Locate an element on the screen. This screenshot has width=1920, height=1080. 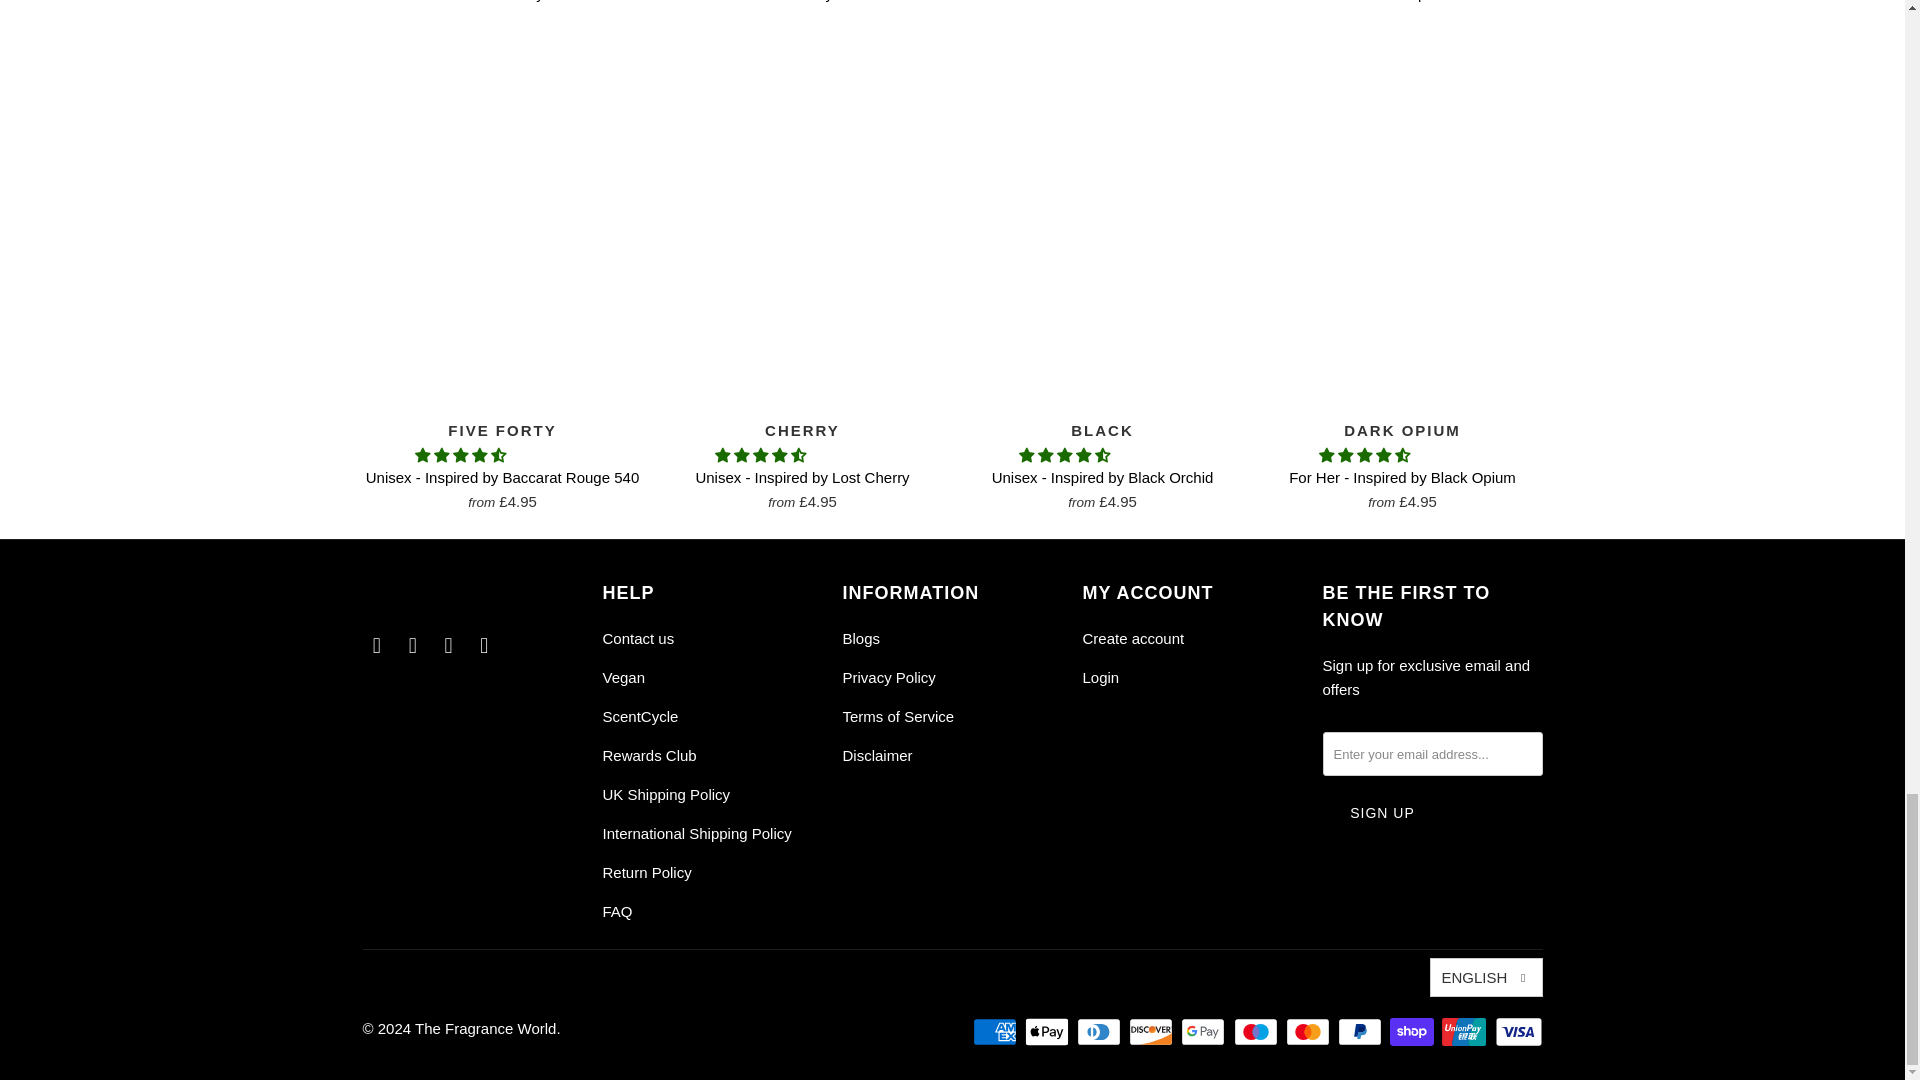
Google Pay is located at coordinates (1204, 1032).